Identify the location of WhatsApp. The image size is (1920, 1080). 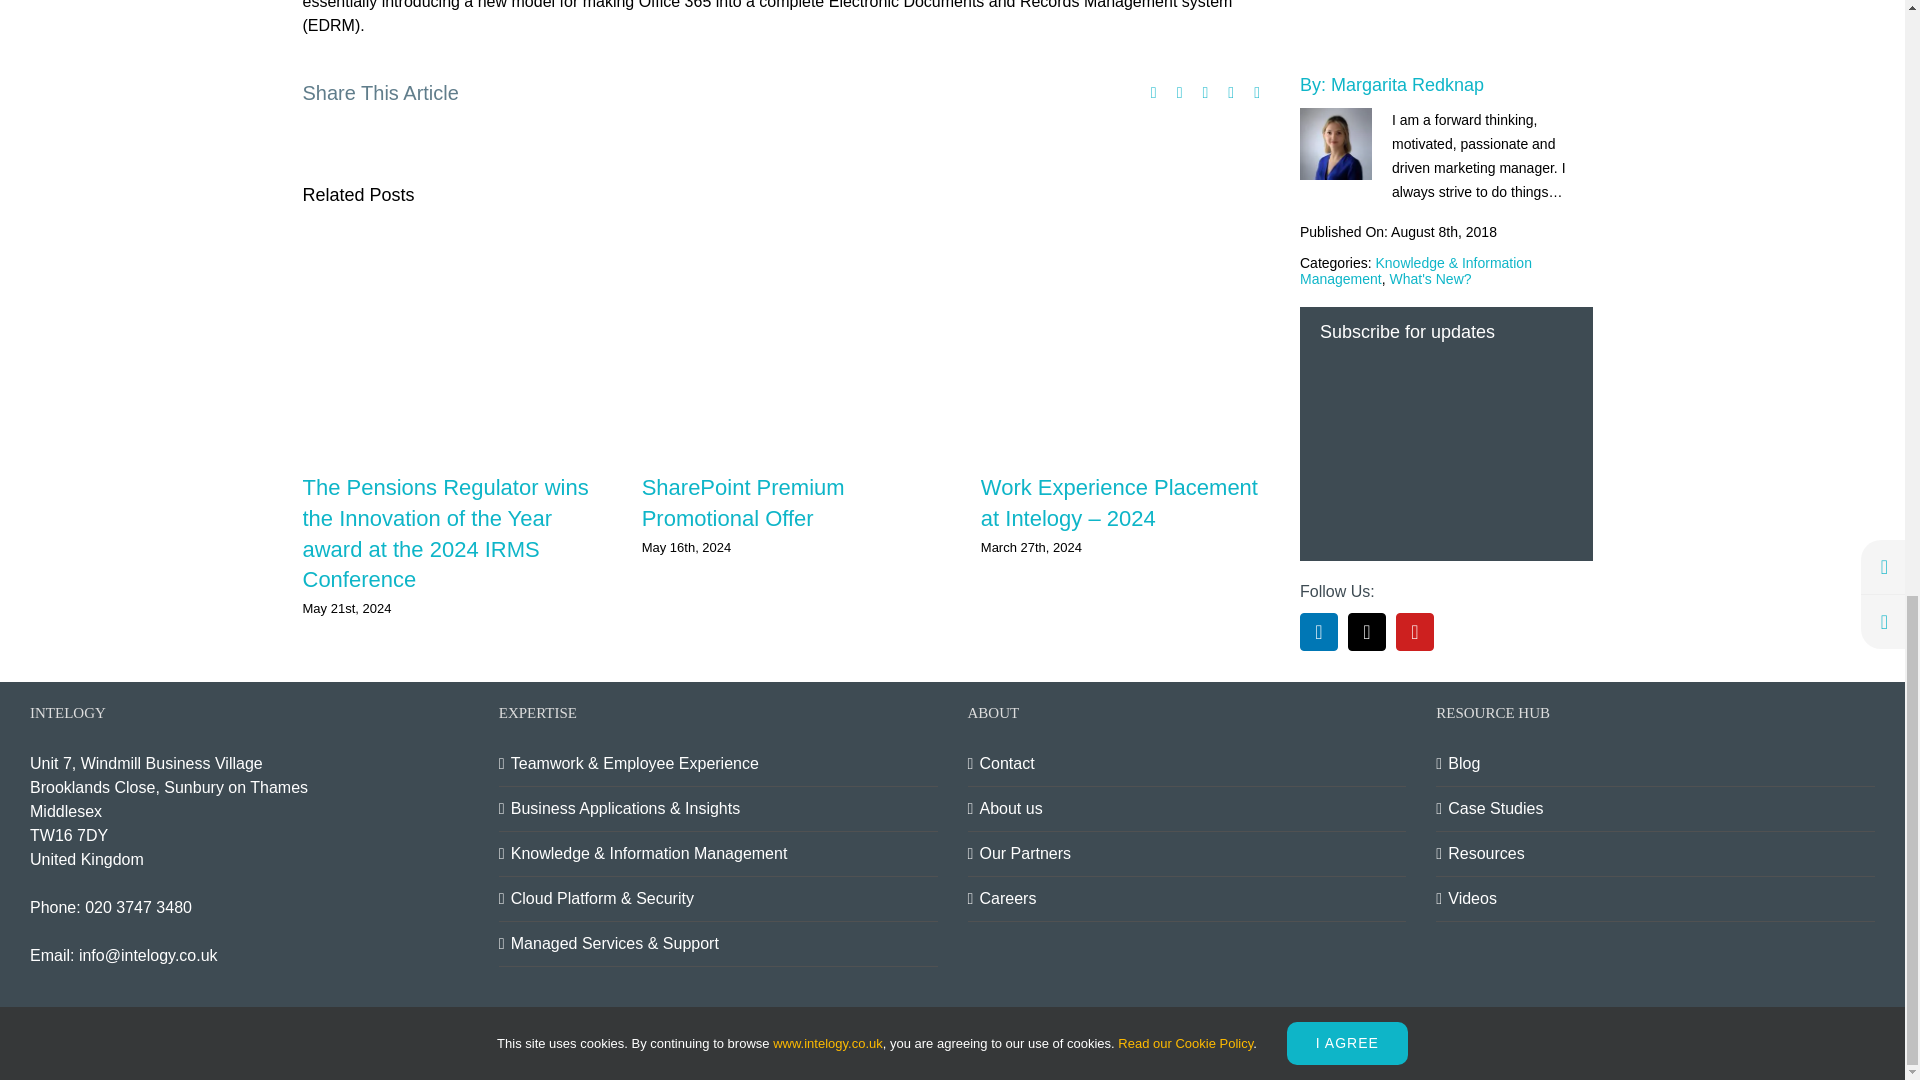
(1230, 92).